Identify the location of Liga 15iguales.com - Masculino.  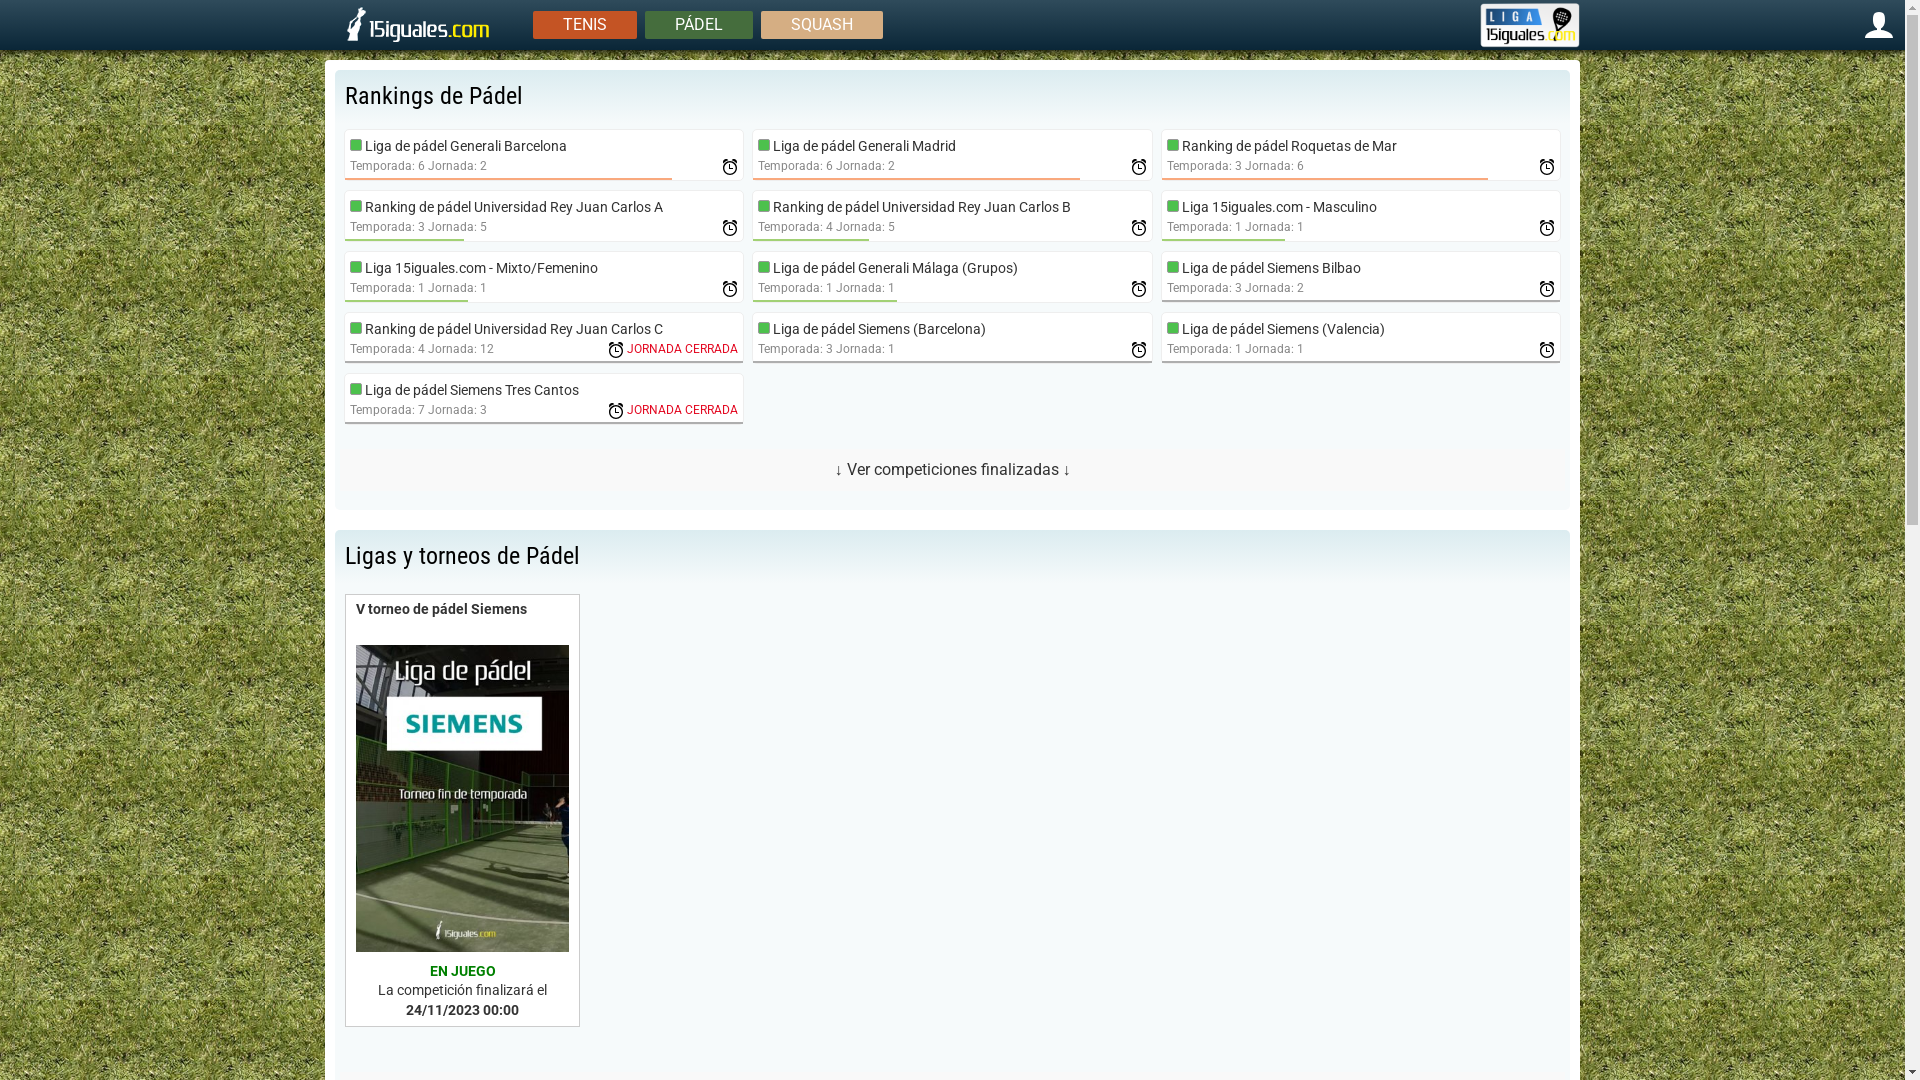
(1280, 207).